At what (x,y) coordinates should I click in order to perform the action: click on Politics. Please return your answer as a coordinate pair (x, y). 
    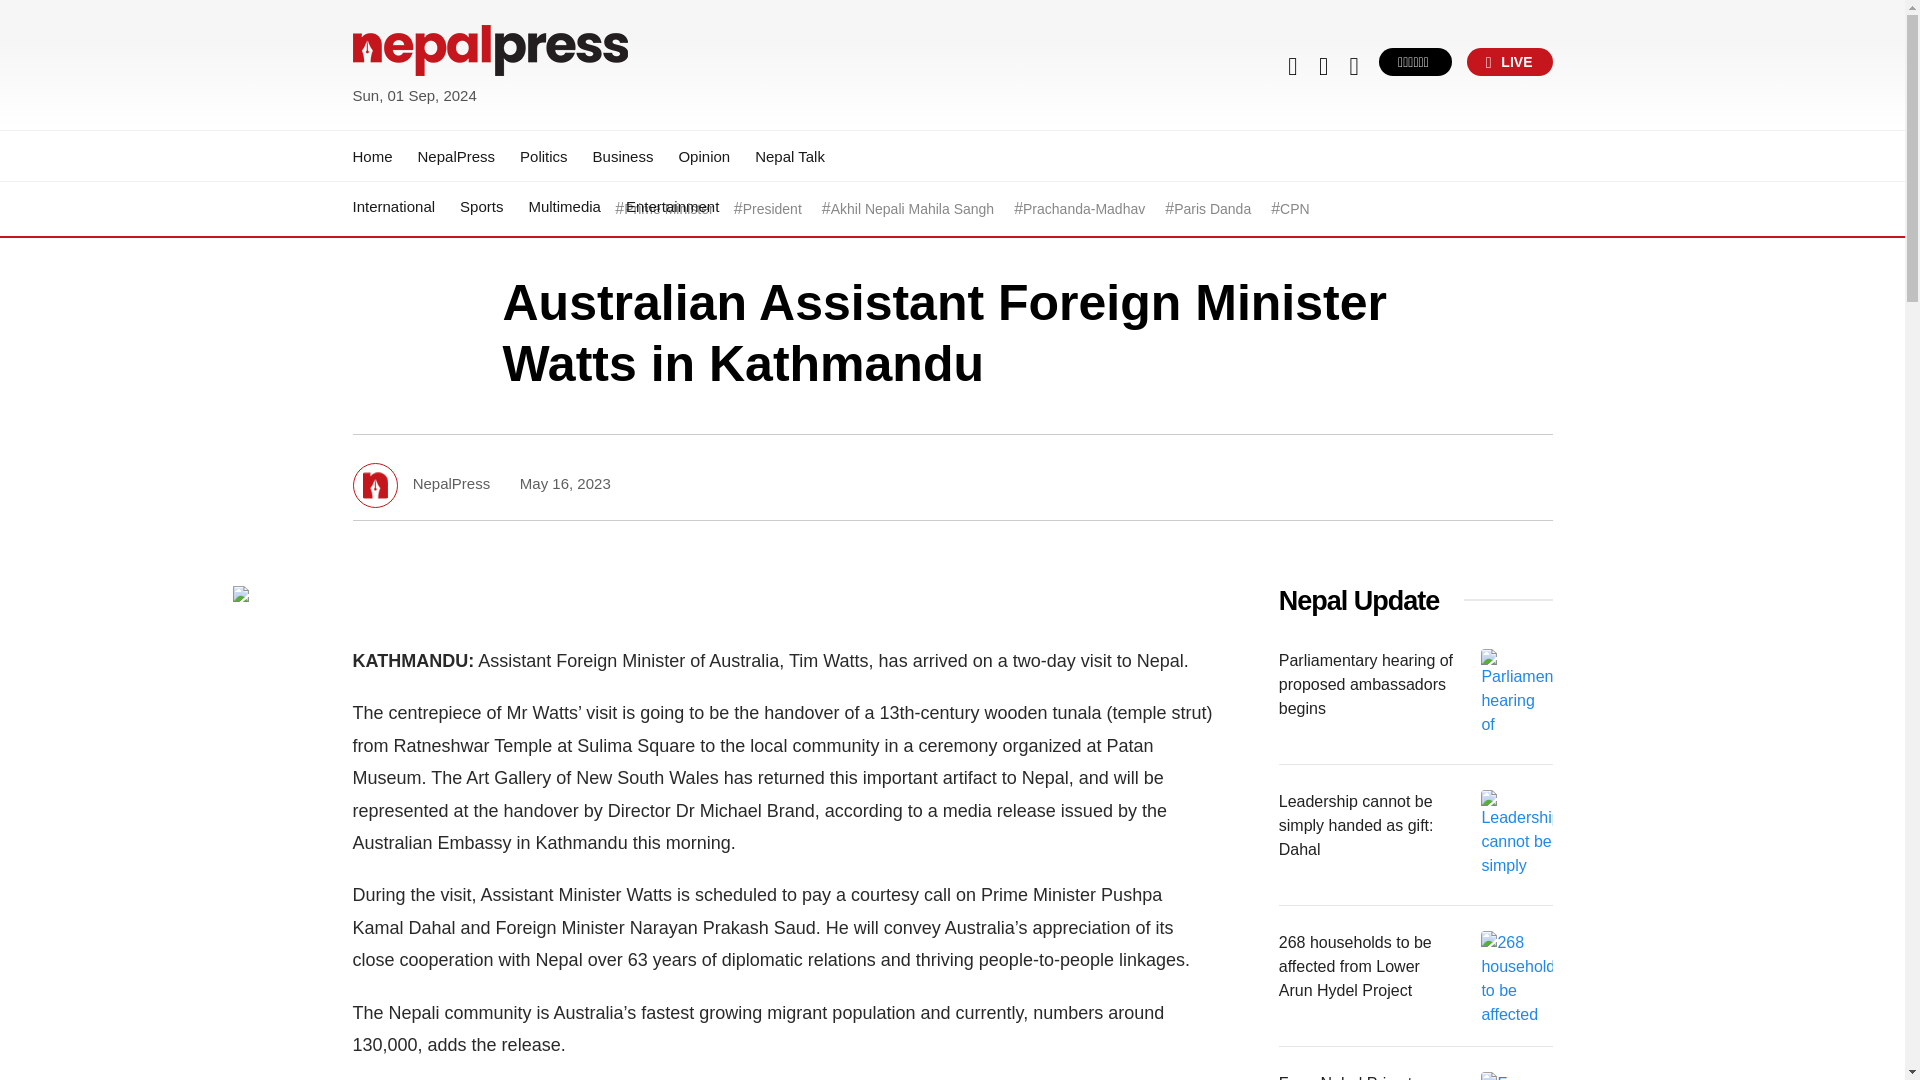
    Looking at the image, I should click on (544, 156).